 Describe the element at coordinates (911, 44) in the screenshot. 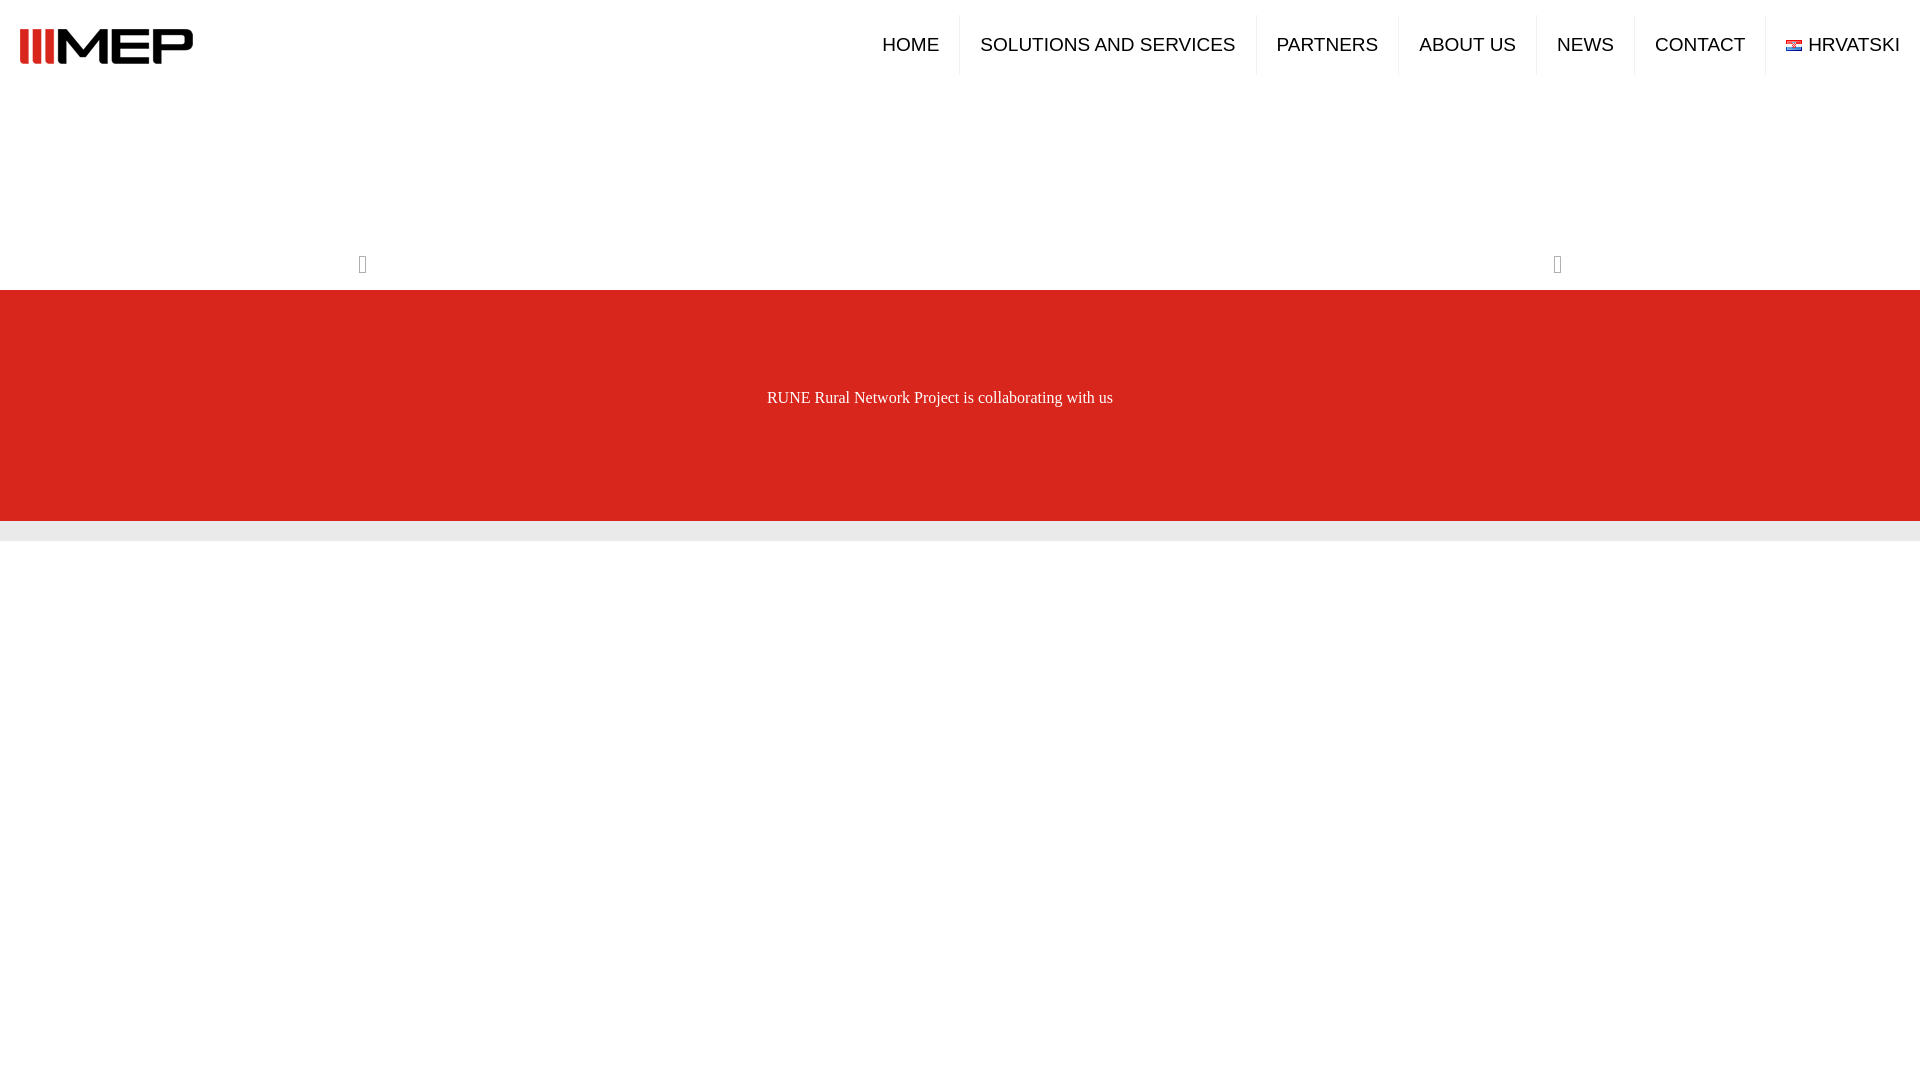

I see `HOME` at that location.